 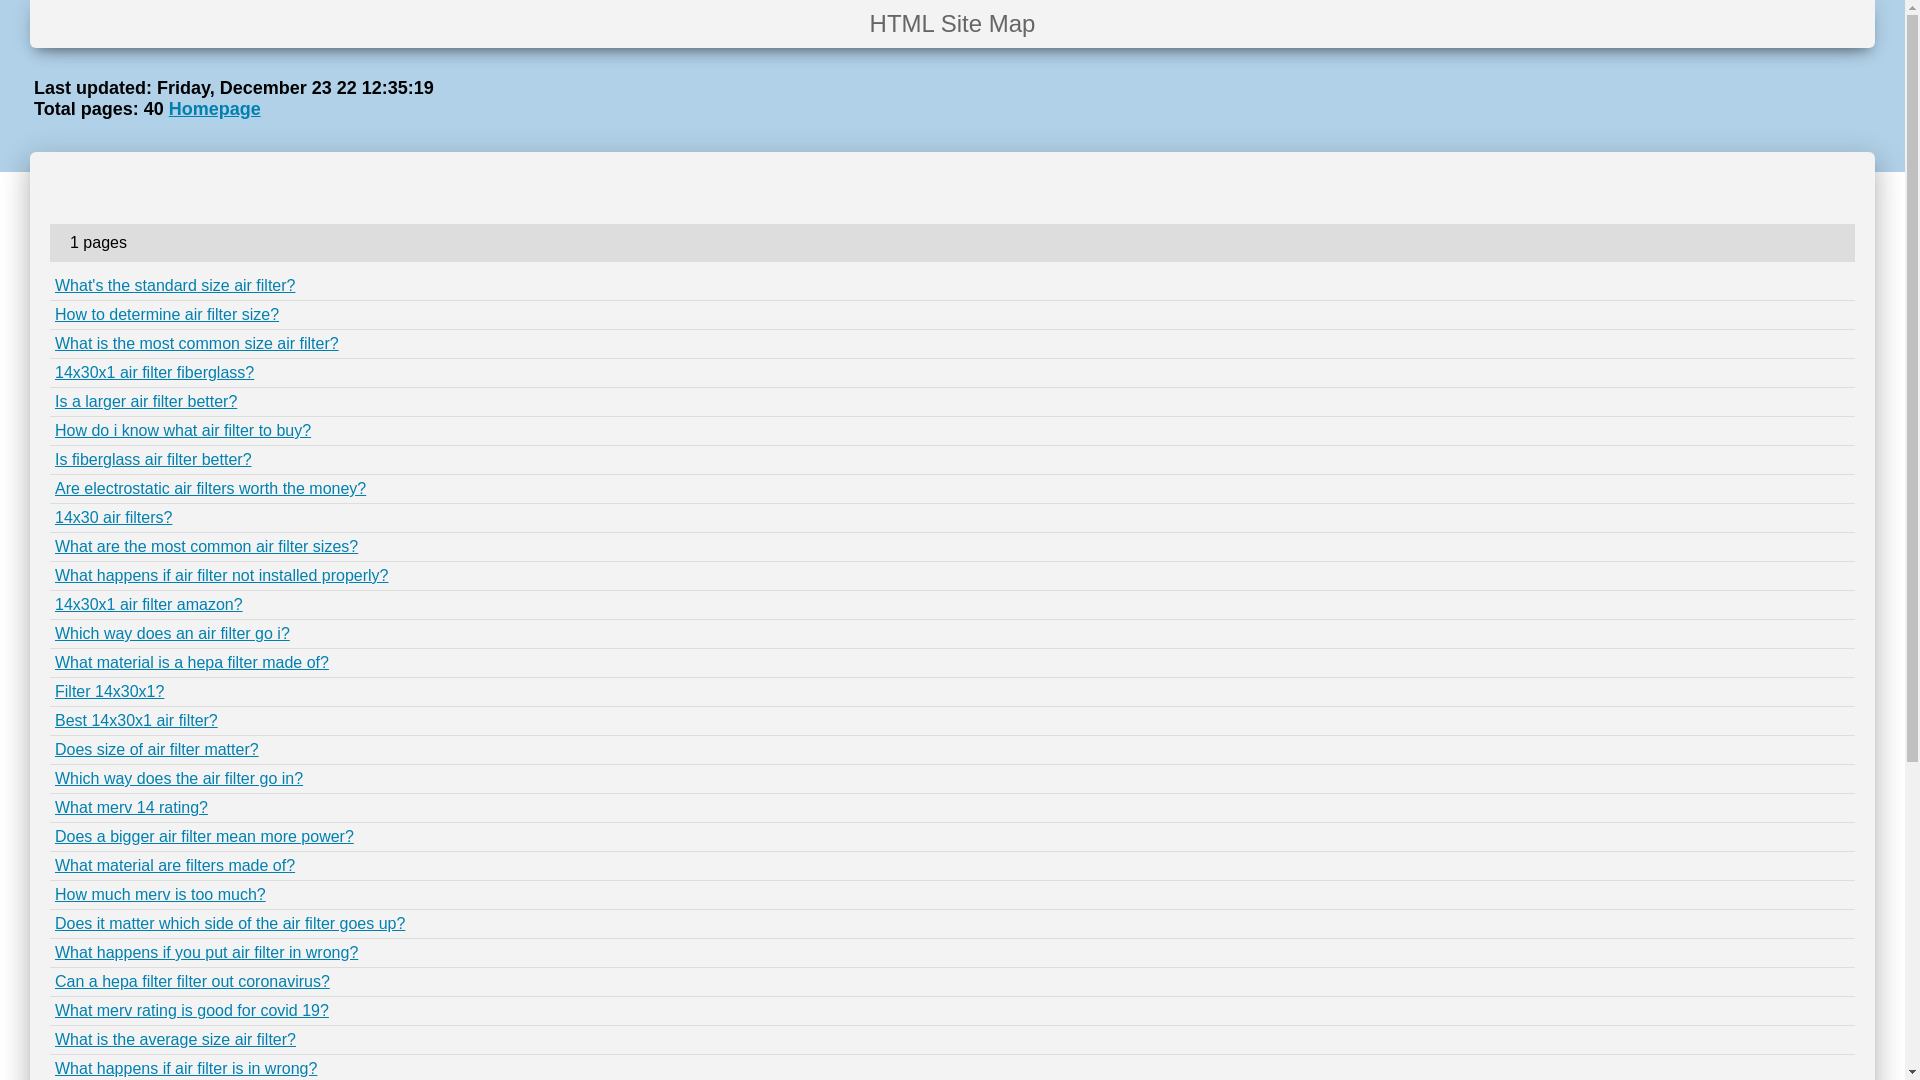 I want to click on Is a larger air filter better?, so click(x=146, y=402).